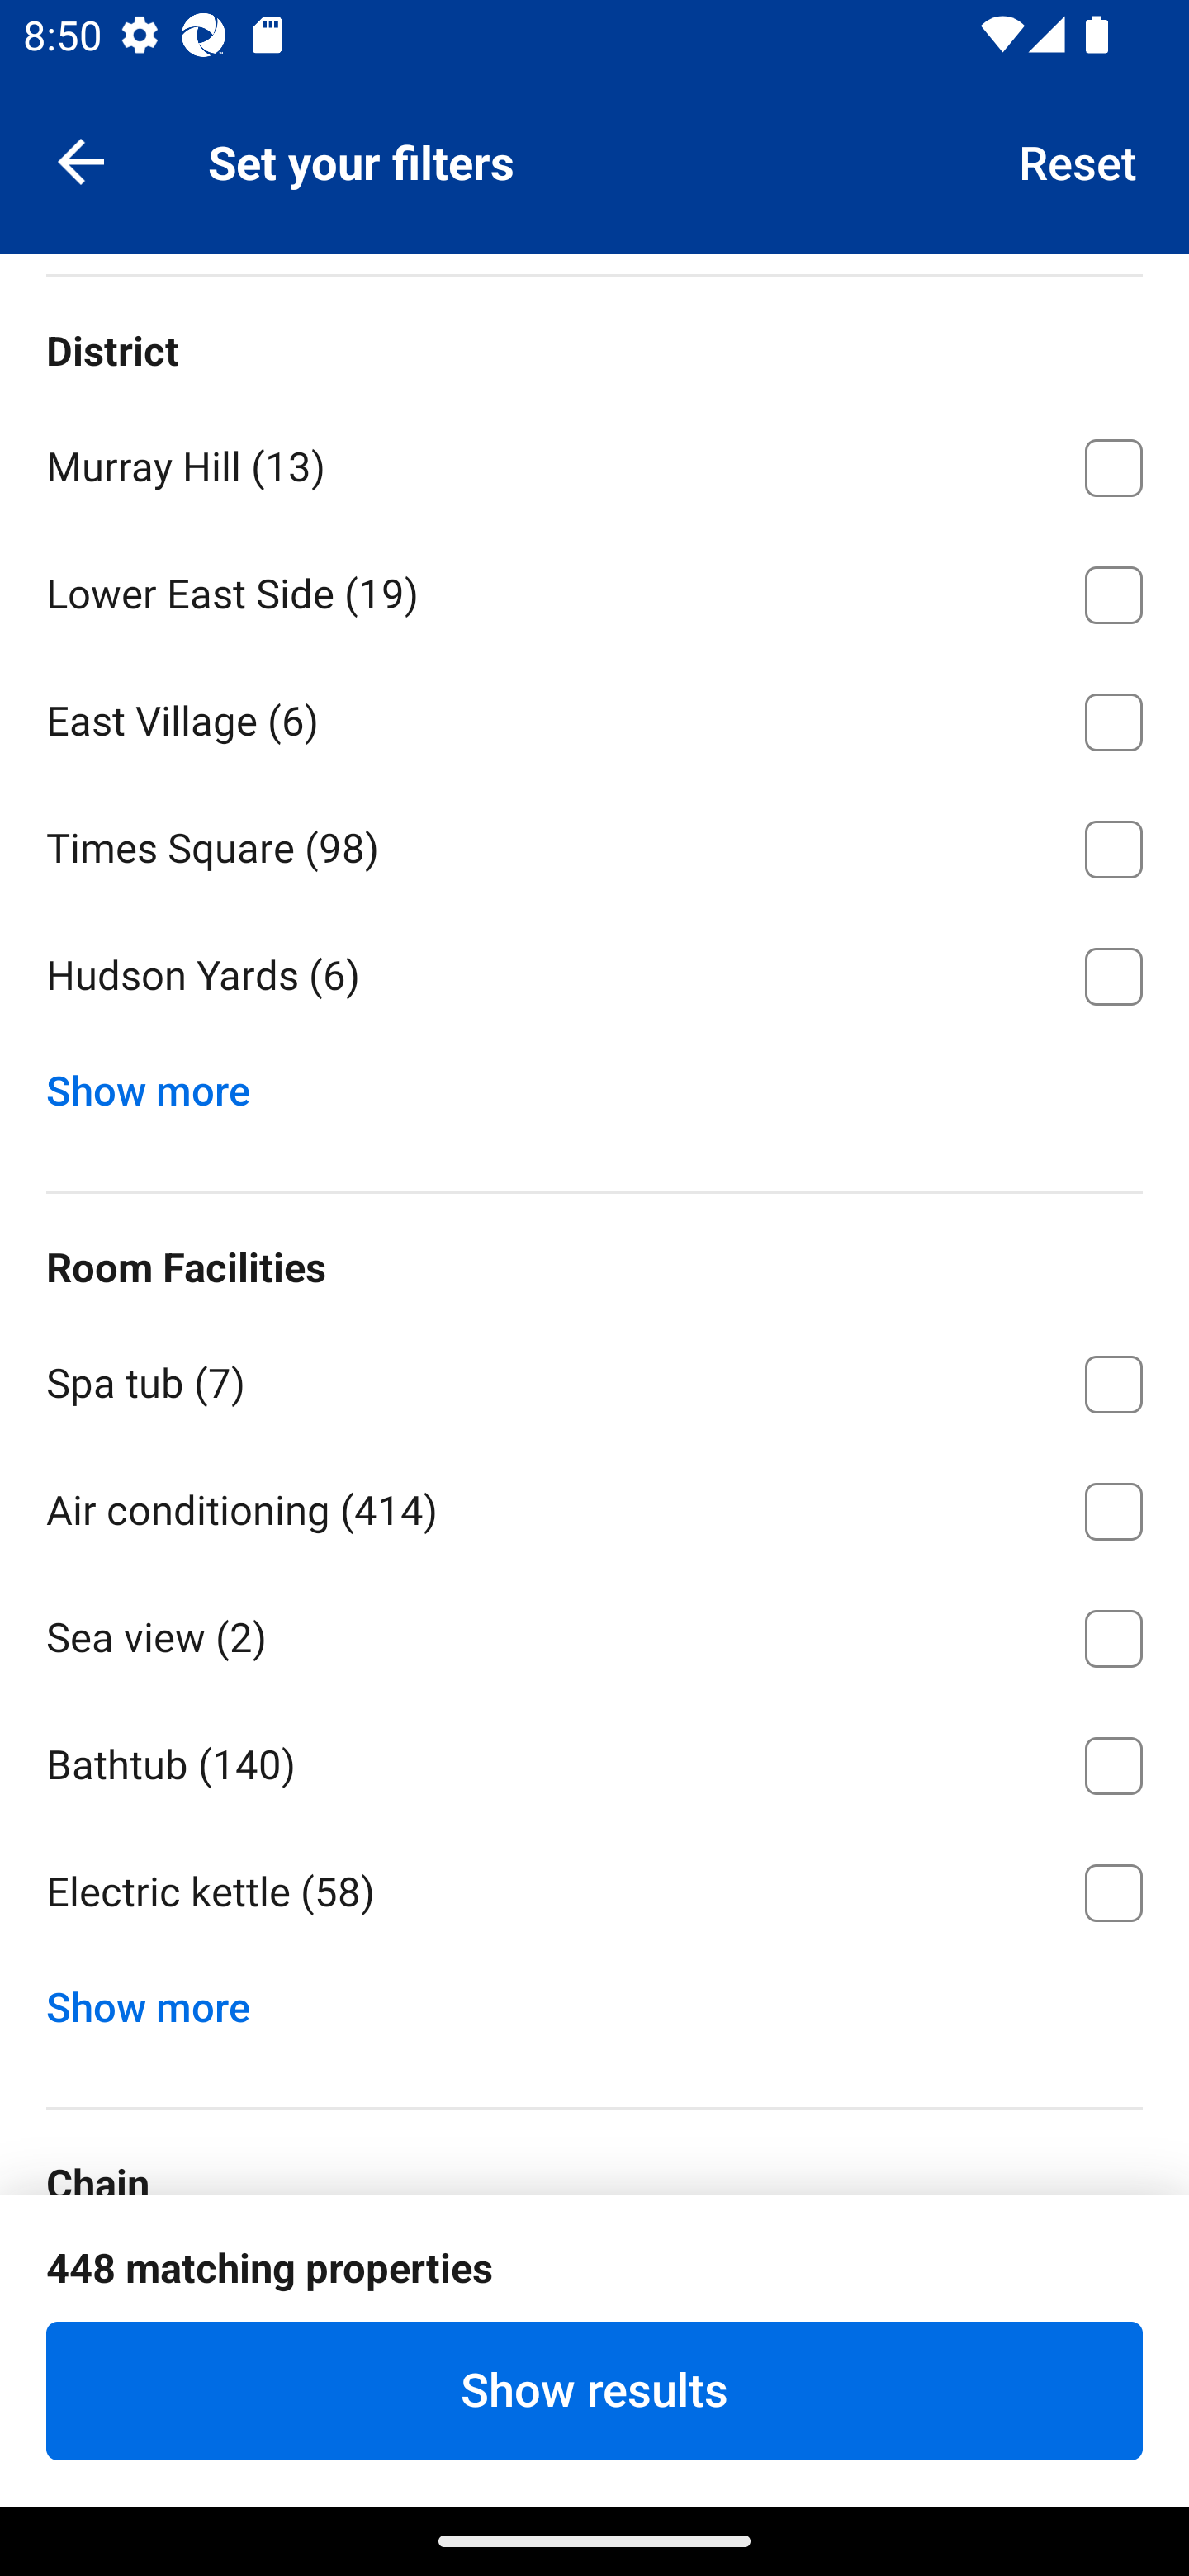 This screenshot has width=1189, height=2576. I want to click on Navigate up, so click(81, 160).